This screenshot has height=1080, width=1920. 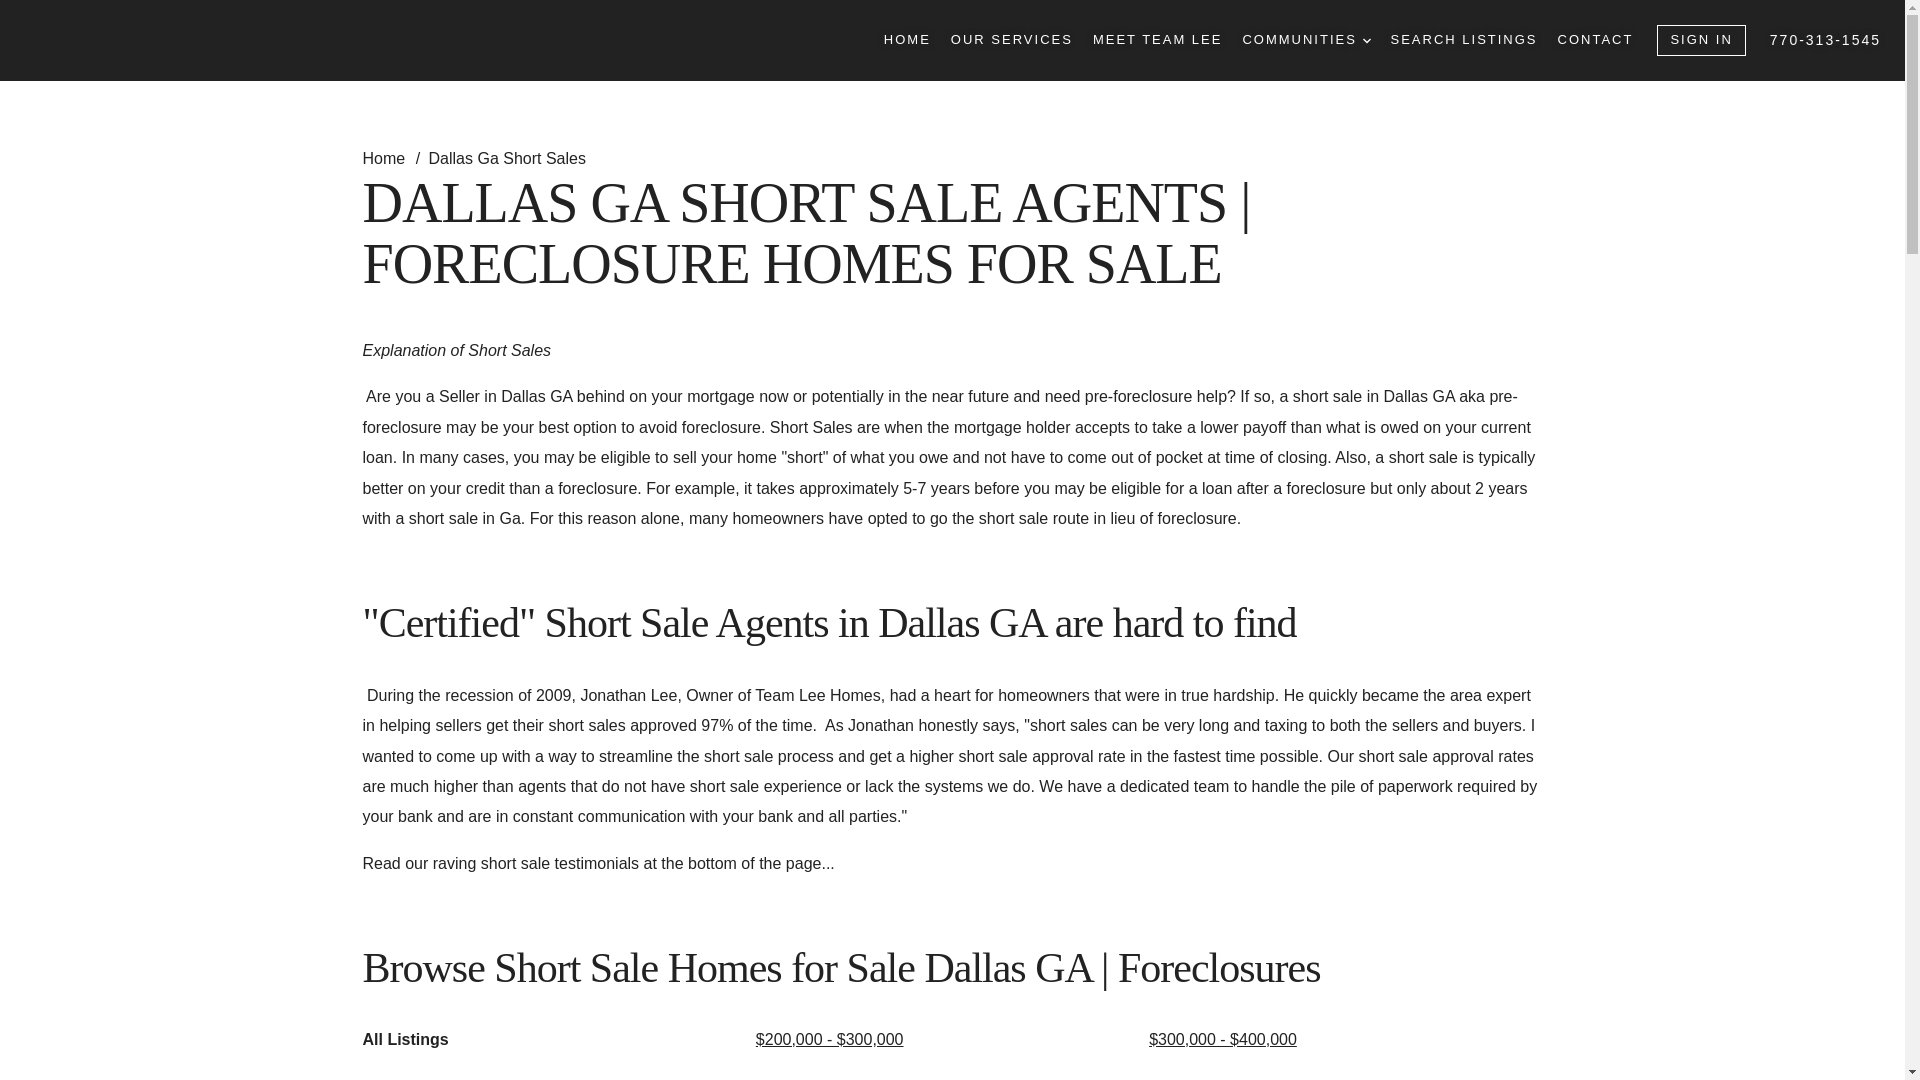 What do you see at coordinates (1306, 40) in the screenshot?
I see `COMMUNITIES DROPDOWN ARROW` at bounding box center [1306, 40].